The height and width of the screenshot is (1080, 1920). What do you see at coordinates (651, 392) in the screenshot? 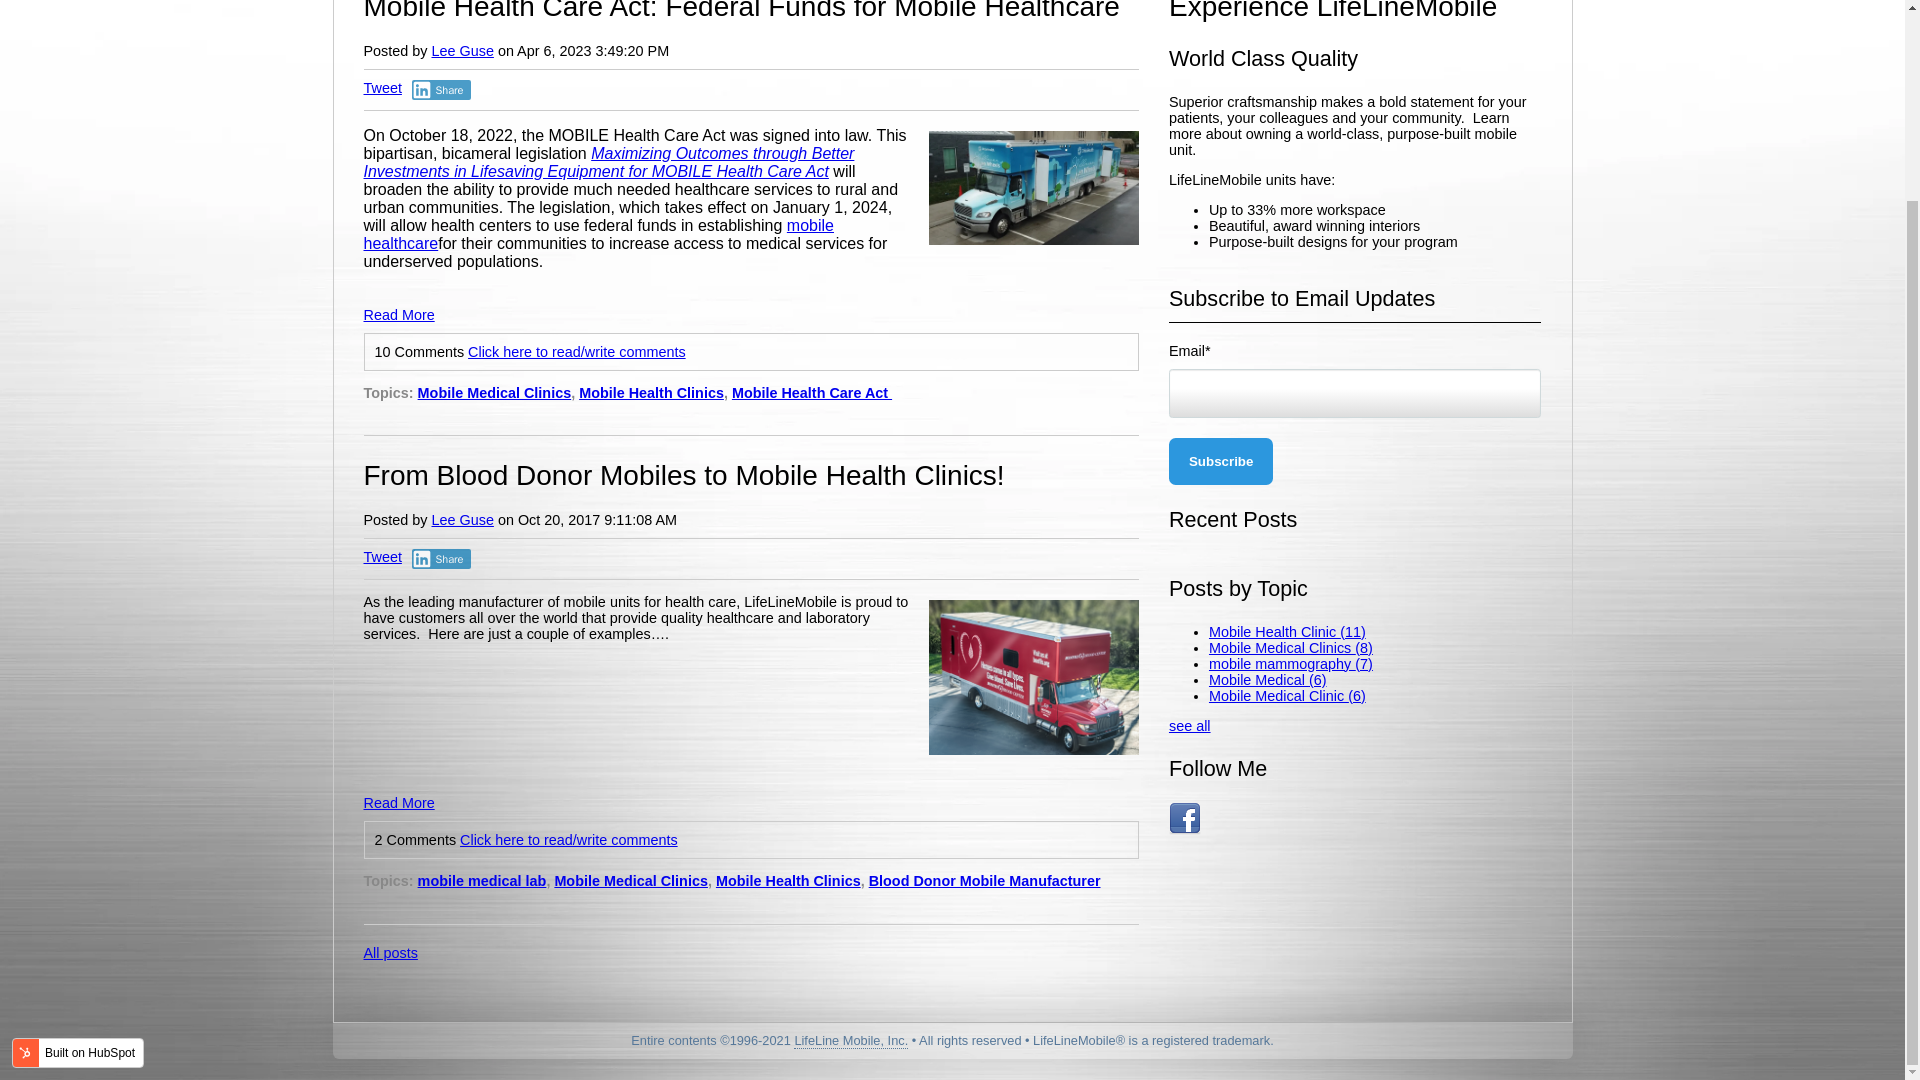
I see `Mobile Health Clinics` at bounding box center [651, 392].